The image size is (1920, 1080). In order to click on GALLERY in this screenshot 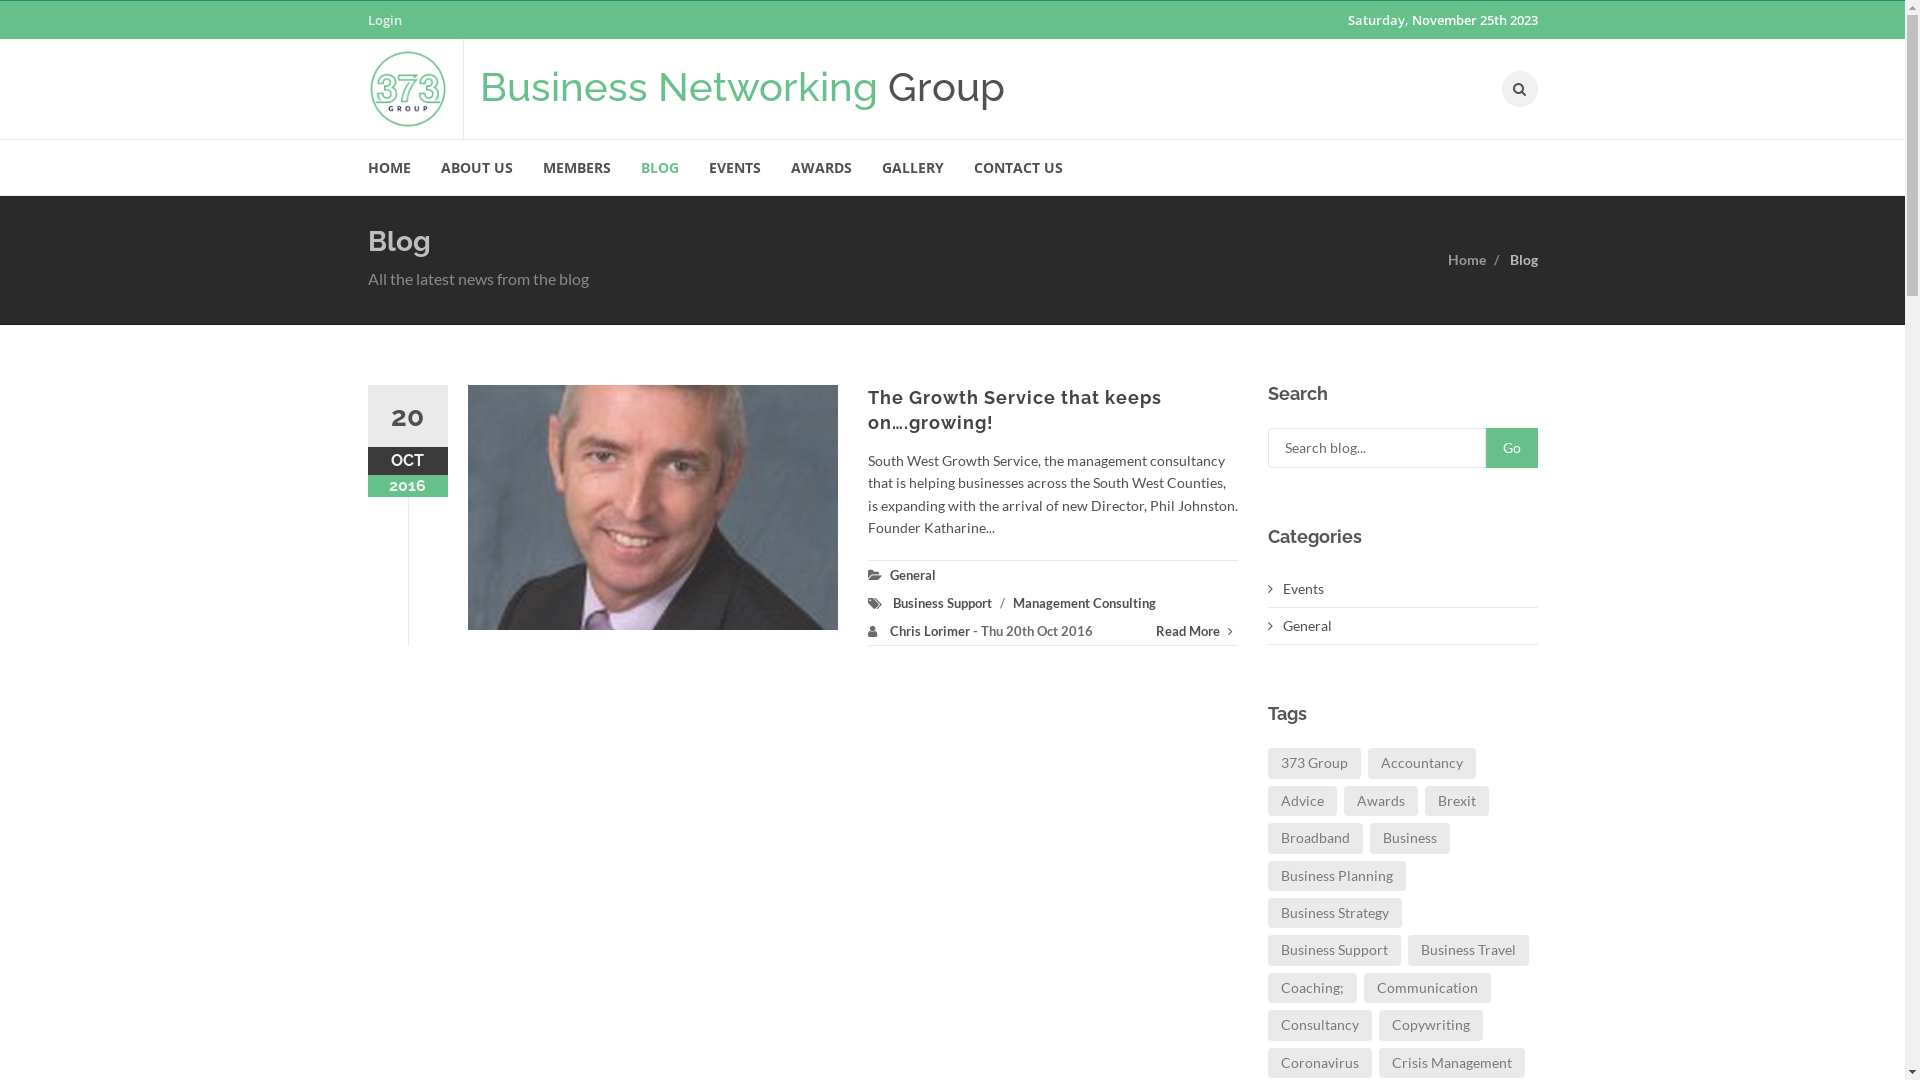, I will do `click(912, 168)`.